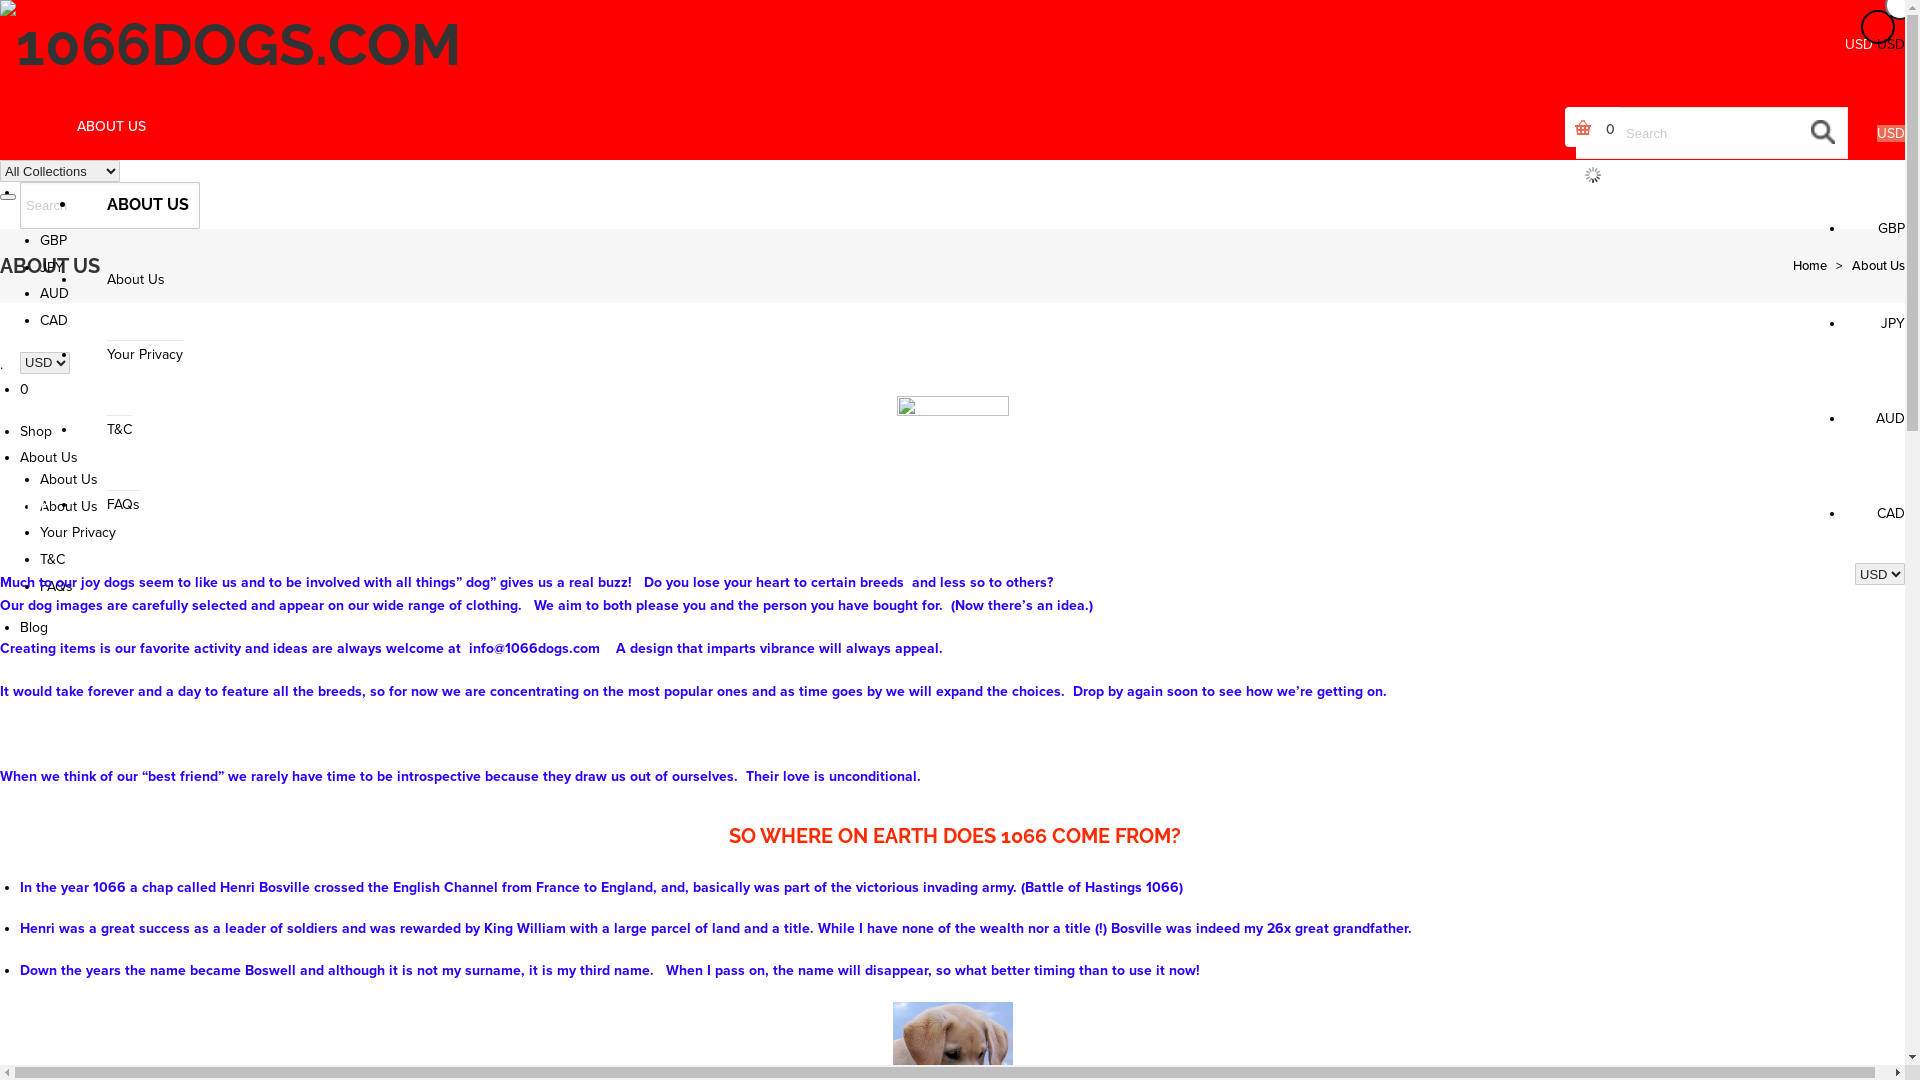 This screenshot has width=1920, height=1080. I want to click on T&C, so click(120, 429).